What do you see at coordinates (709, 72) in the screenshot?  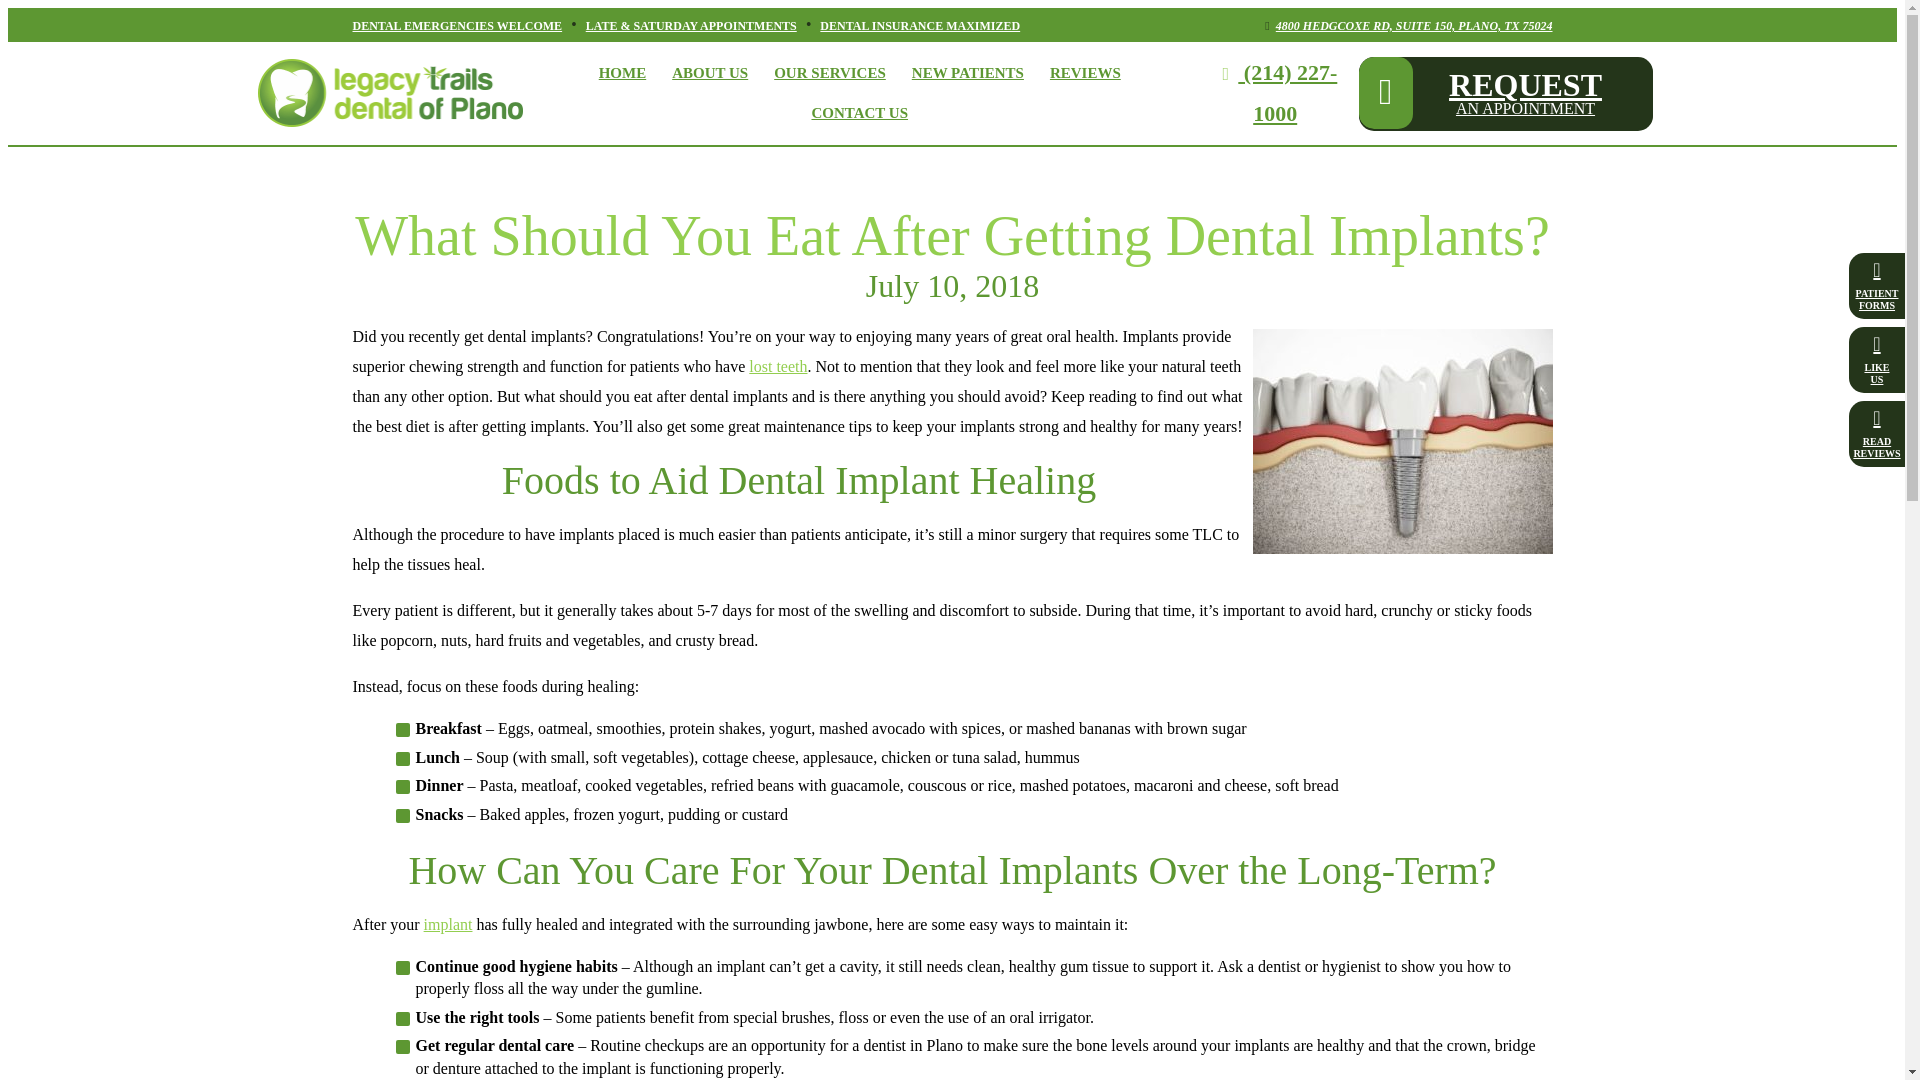 I see `ABOUT US` at bounding box center [709, 72].